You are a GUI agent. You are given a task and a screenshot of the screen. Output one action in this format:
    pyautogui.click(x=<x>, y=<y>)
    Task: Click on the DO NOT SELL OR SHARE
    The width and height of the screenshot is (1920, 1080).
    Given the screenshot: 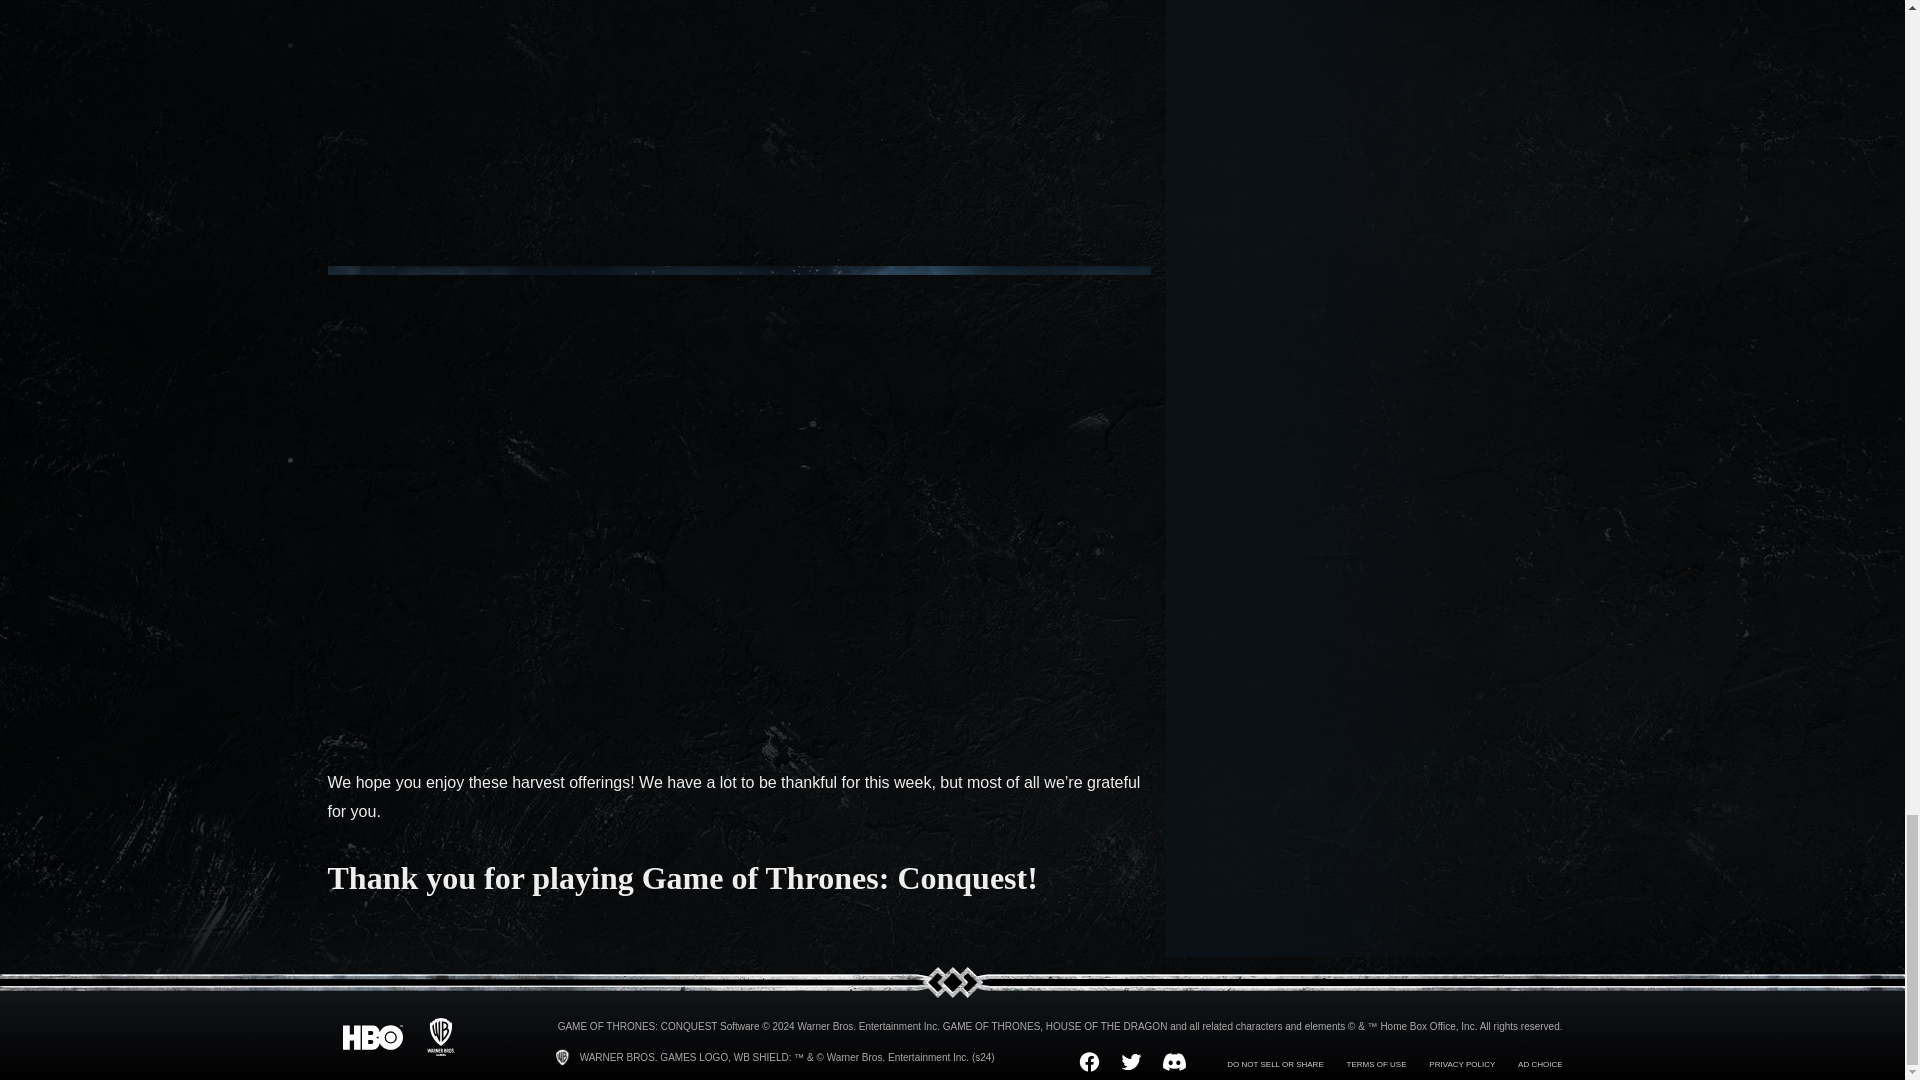 What is the action you would take?
    pyautogui.click(x=1274, y=1064)
    